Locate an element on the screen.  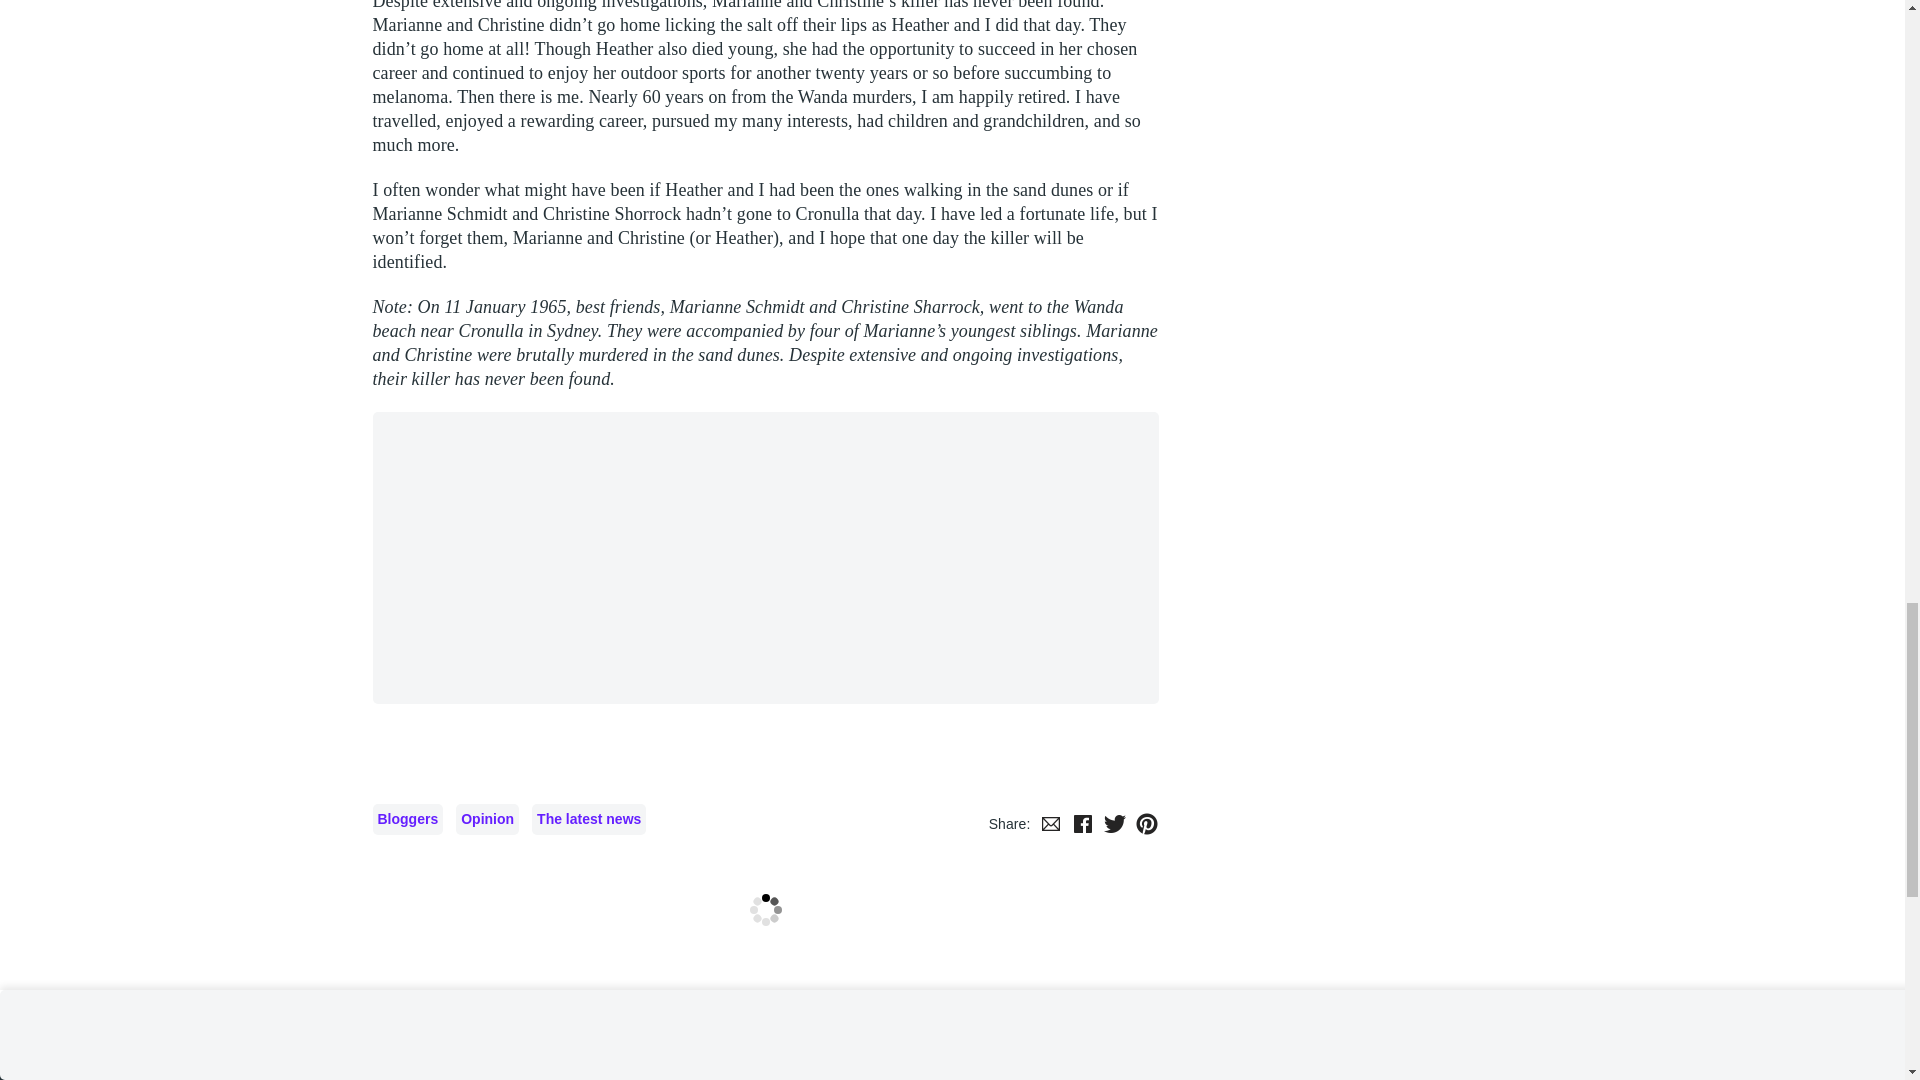
Share on Twitter is located at coordinates (1114, 915).